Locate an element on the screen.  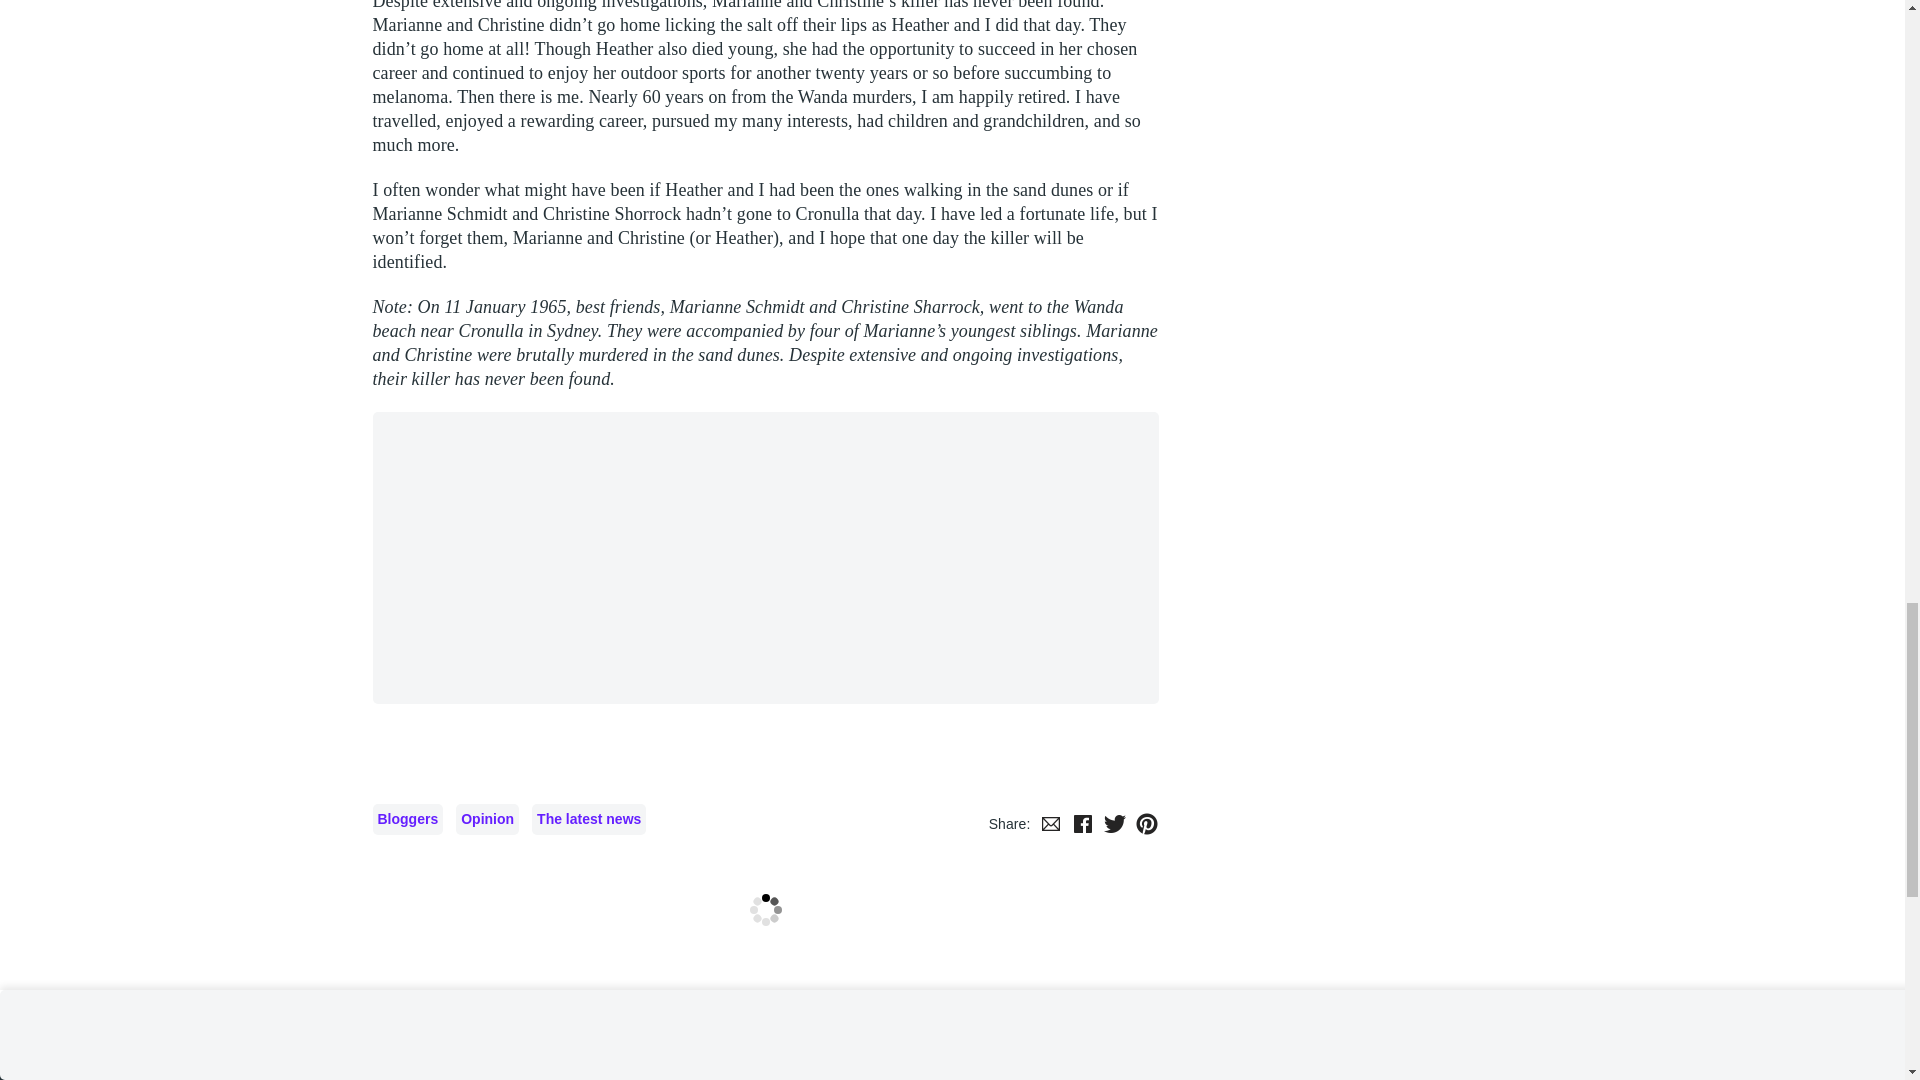
Share on Twitter is located at coordinates (1114, 915).